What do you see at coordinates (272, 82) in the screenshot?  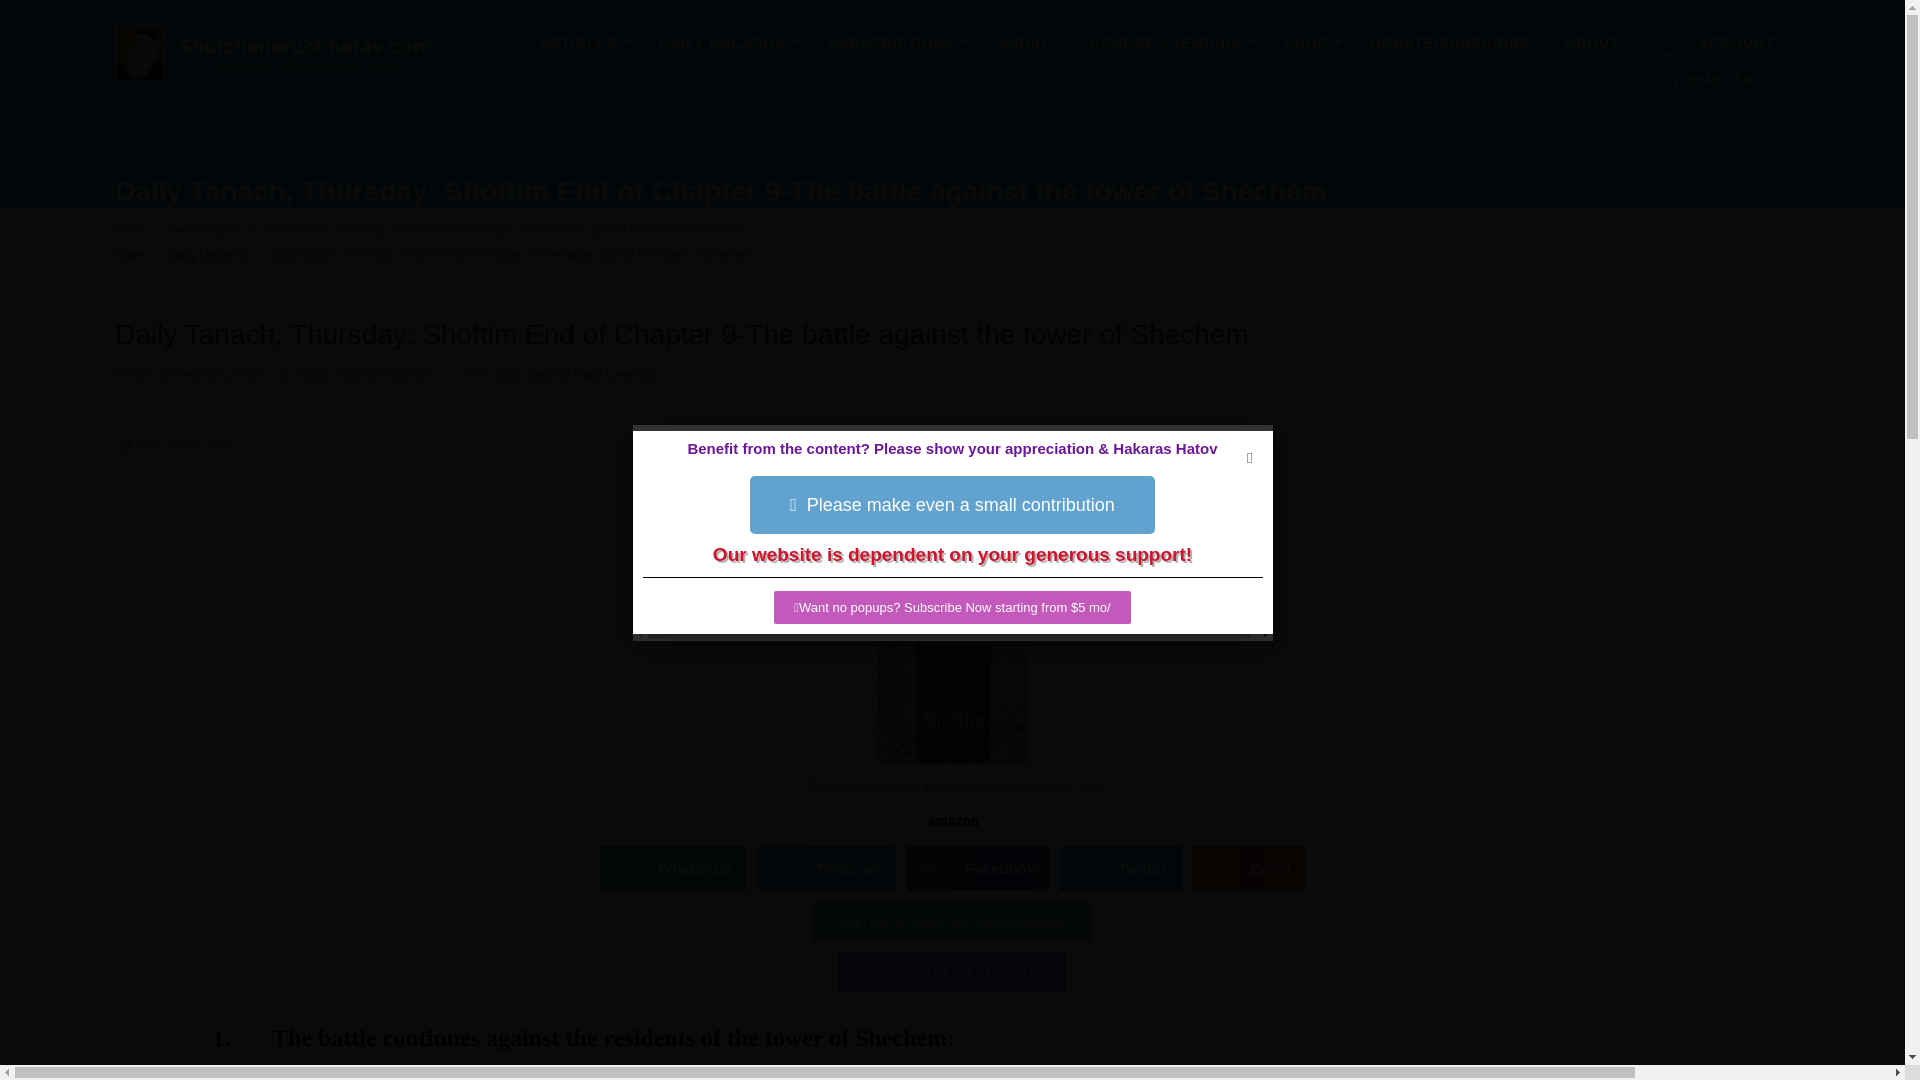 I see `Shulchanaruchharav.com` at bounding box center [272, 82].